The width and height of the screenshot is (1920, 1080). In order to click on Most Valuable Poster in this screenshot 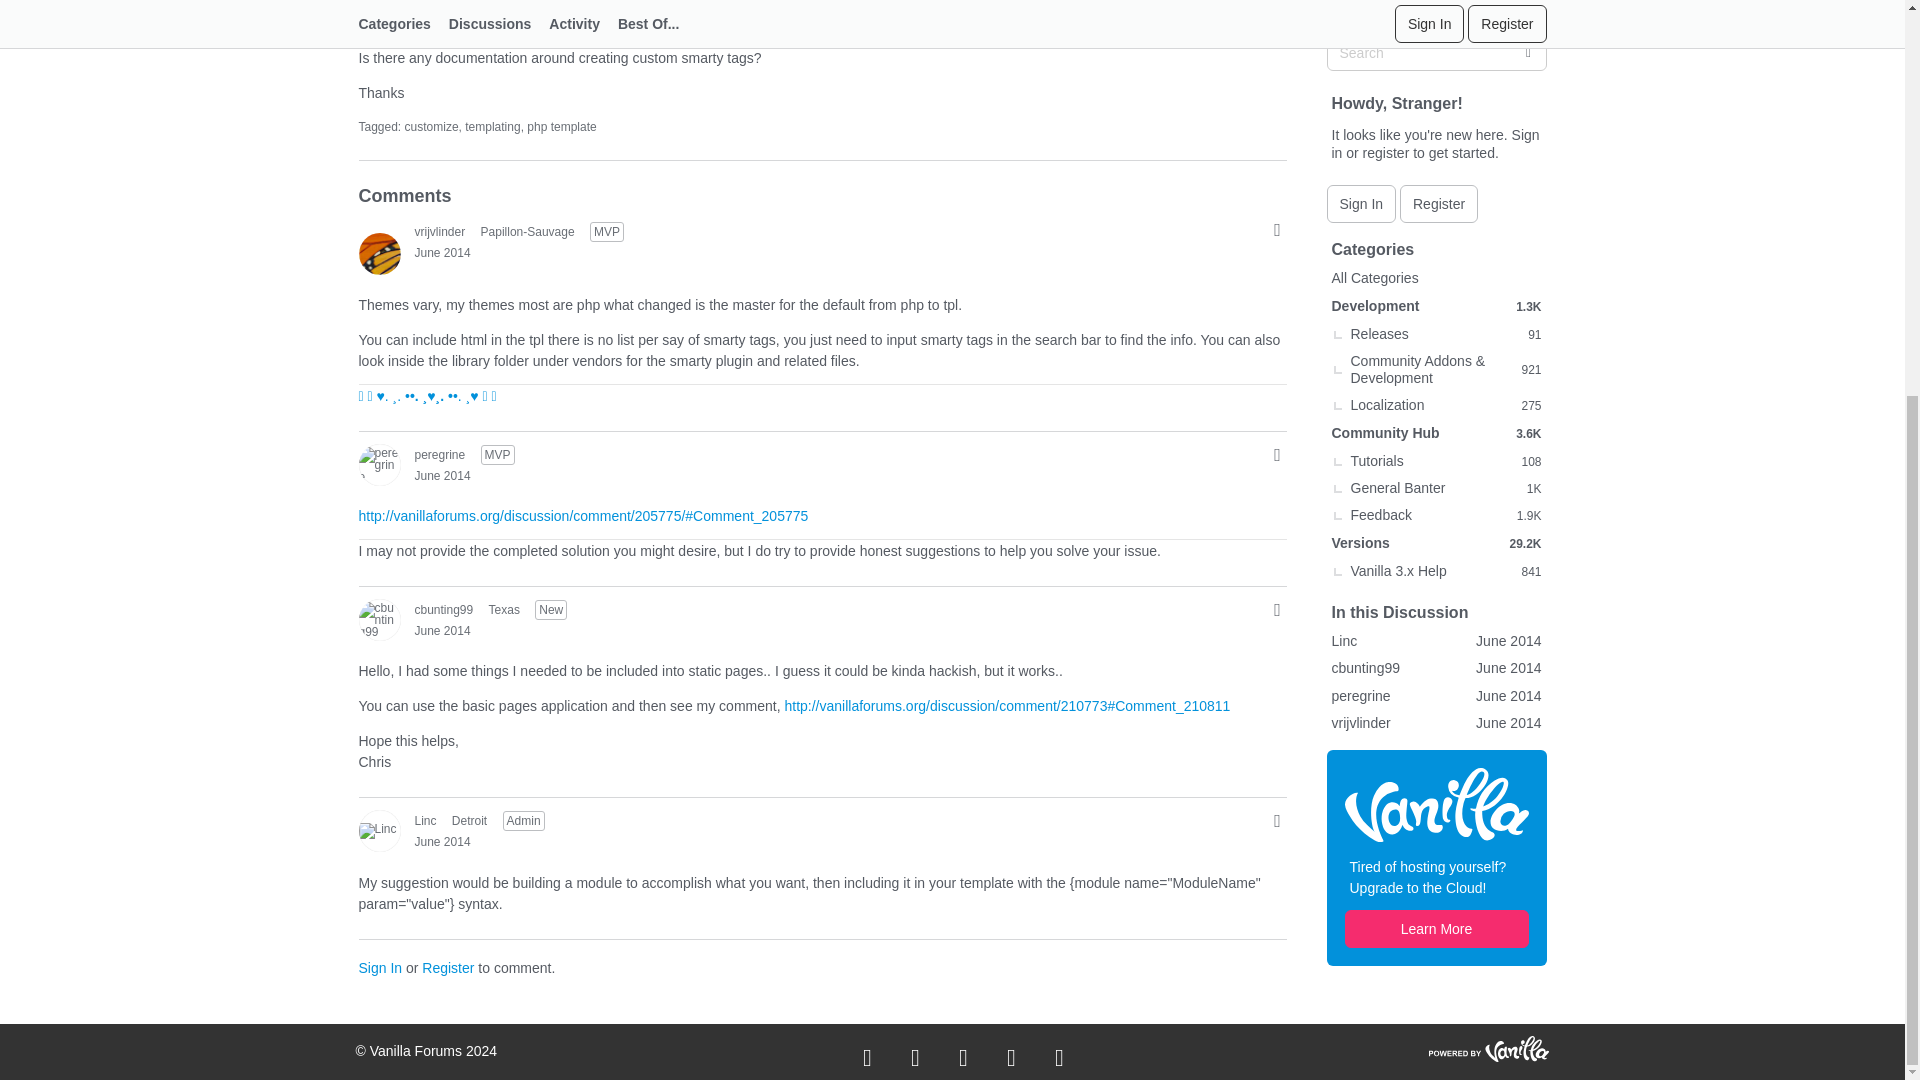, I will do `click(606, 232)`.